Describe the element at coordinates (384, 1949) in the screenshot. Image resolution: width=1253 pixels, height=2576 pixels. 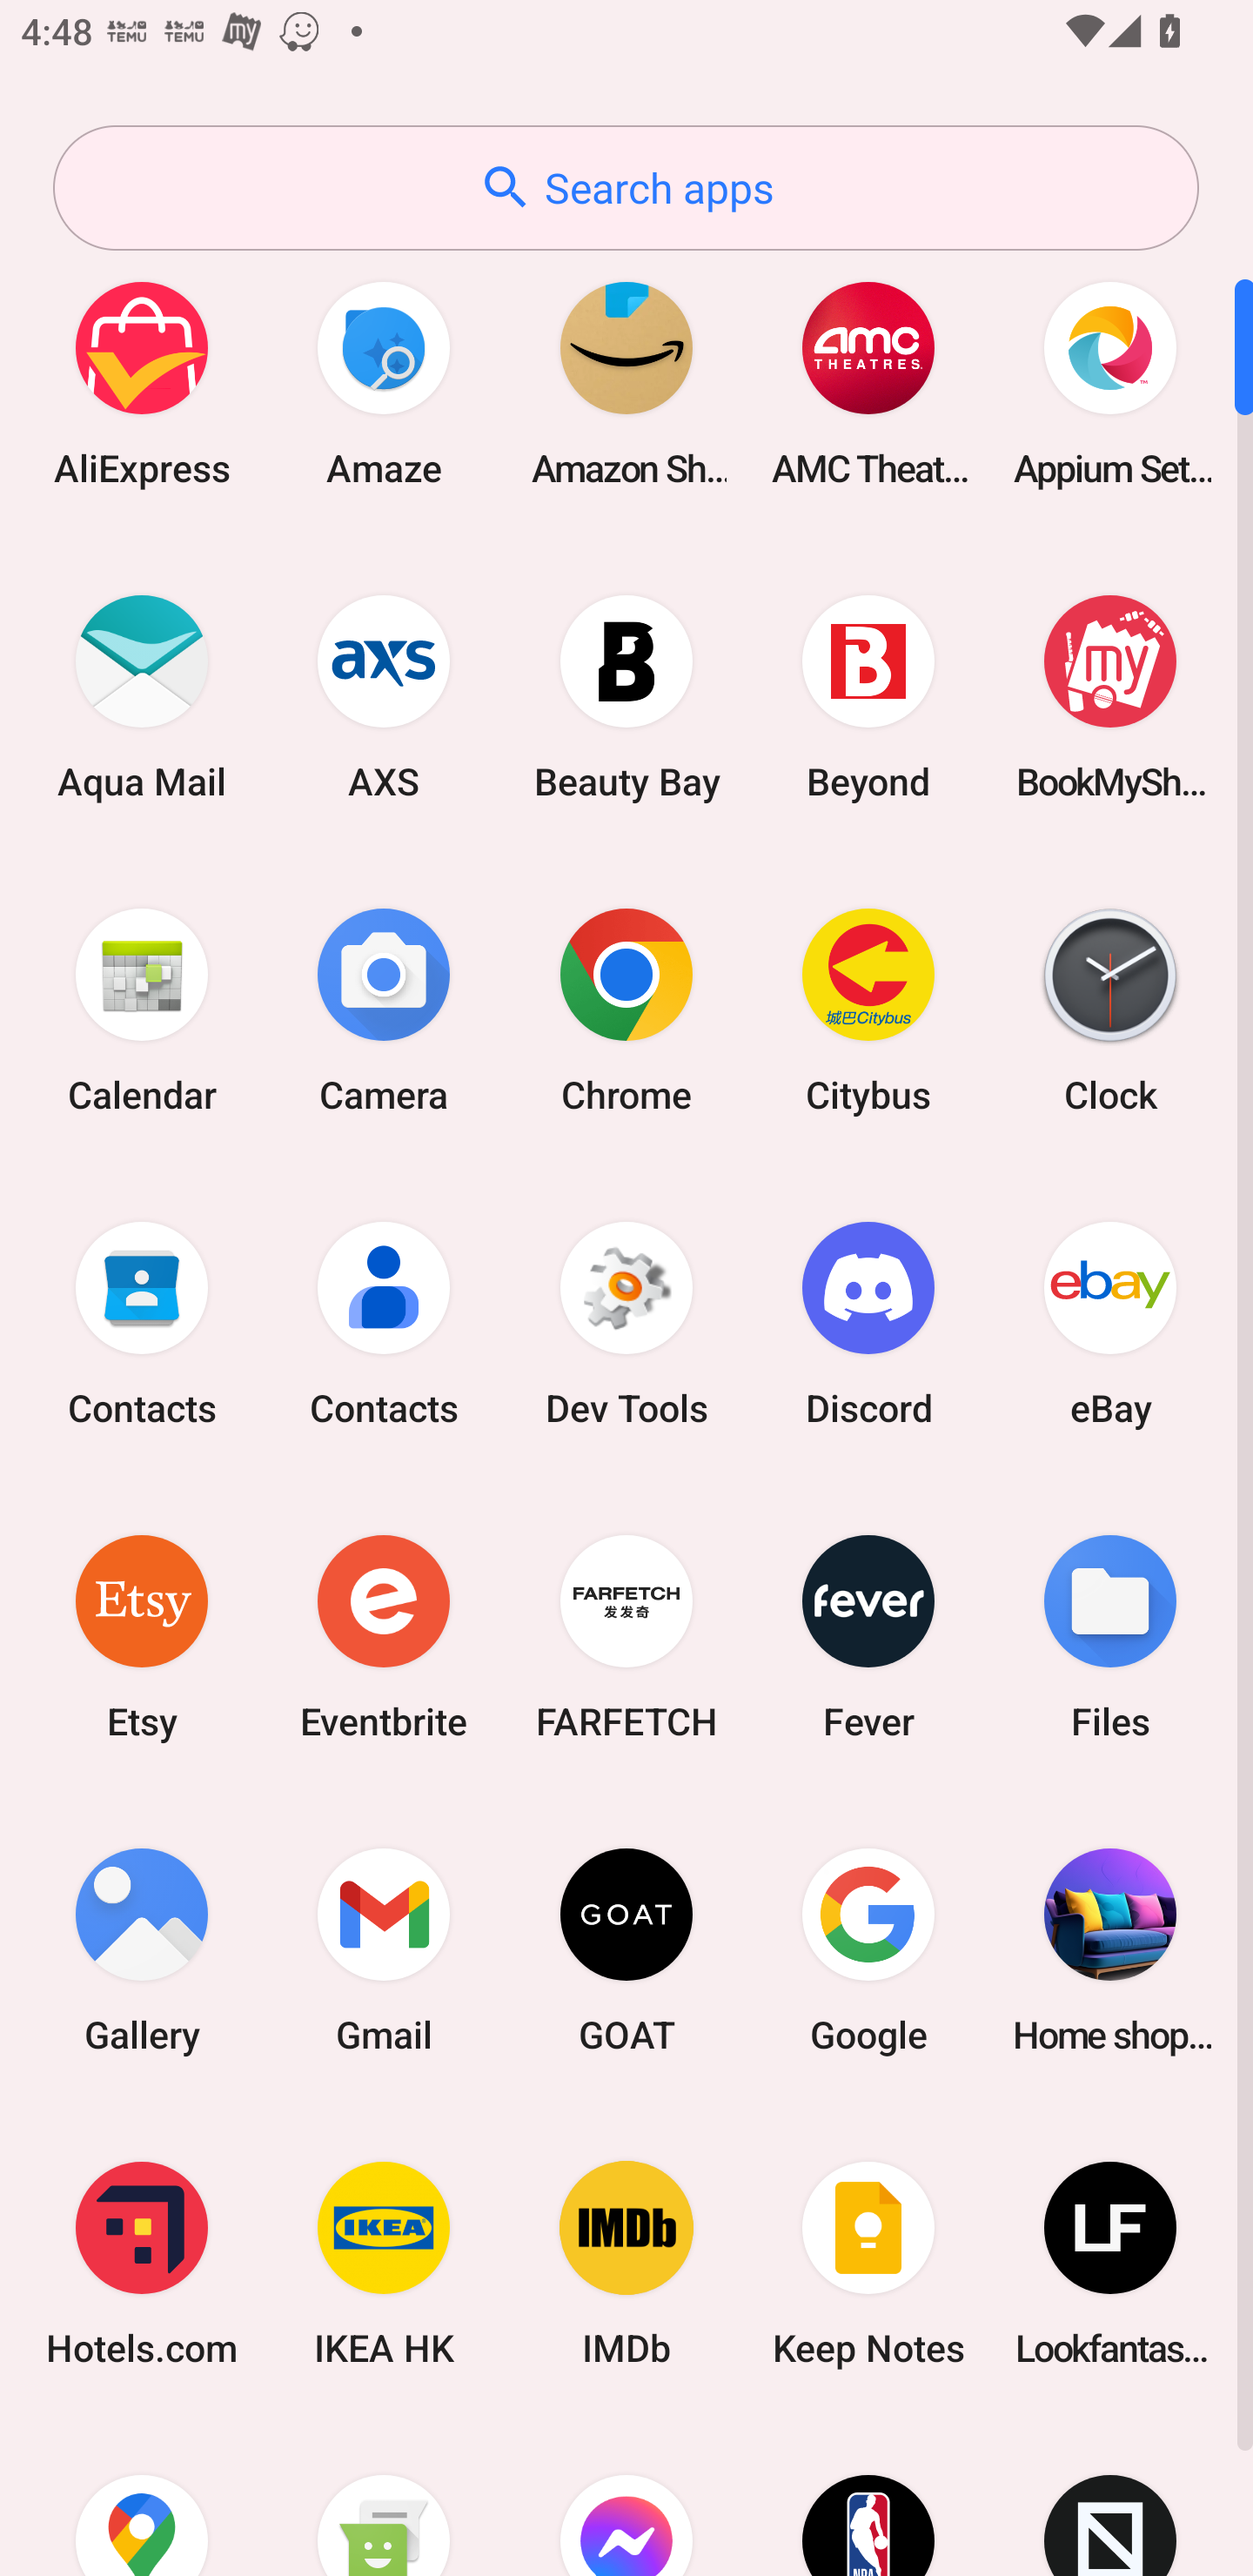
I see `Gmail` at that location.